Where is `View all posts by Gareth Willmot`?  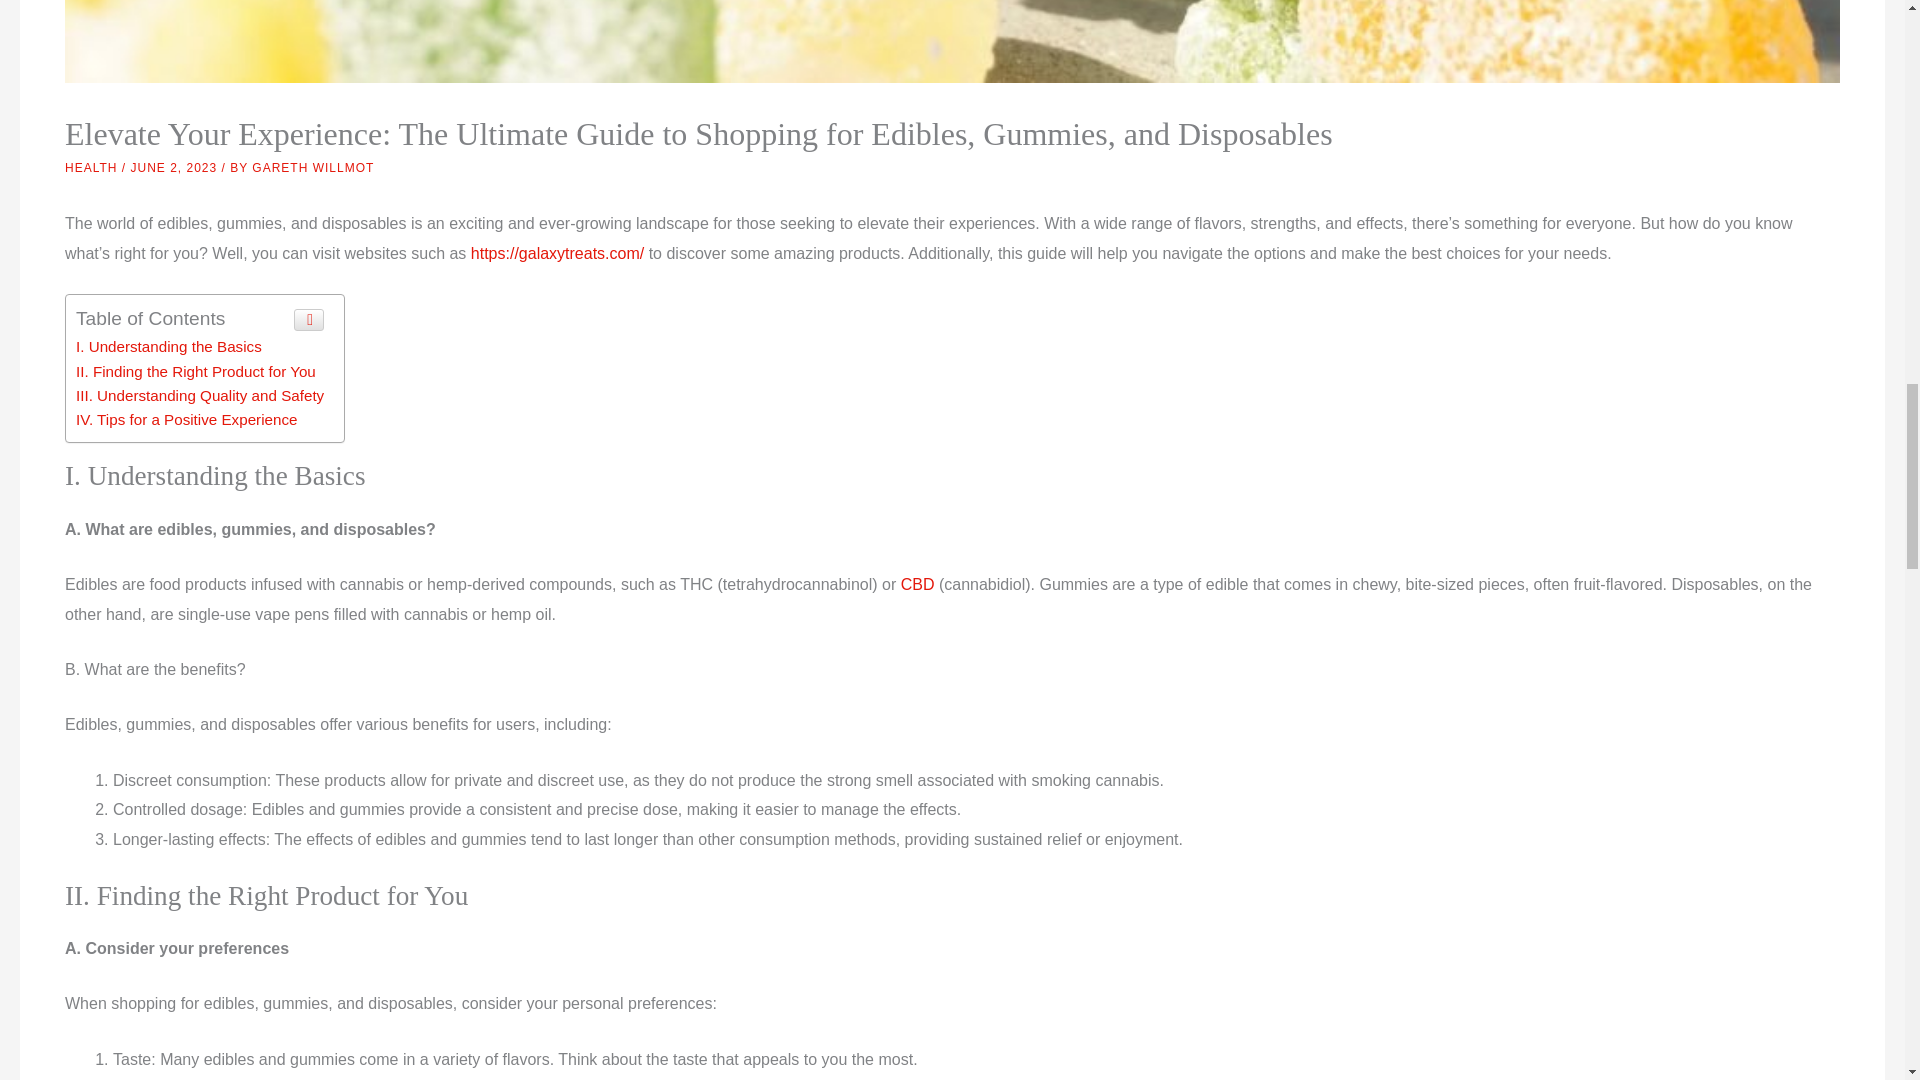
View all posts by Gareth Willmot is located at coordinates (312, 167).